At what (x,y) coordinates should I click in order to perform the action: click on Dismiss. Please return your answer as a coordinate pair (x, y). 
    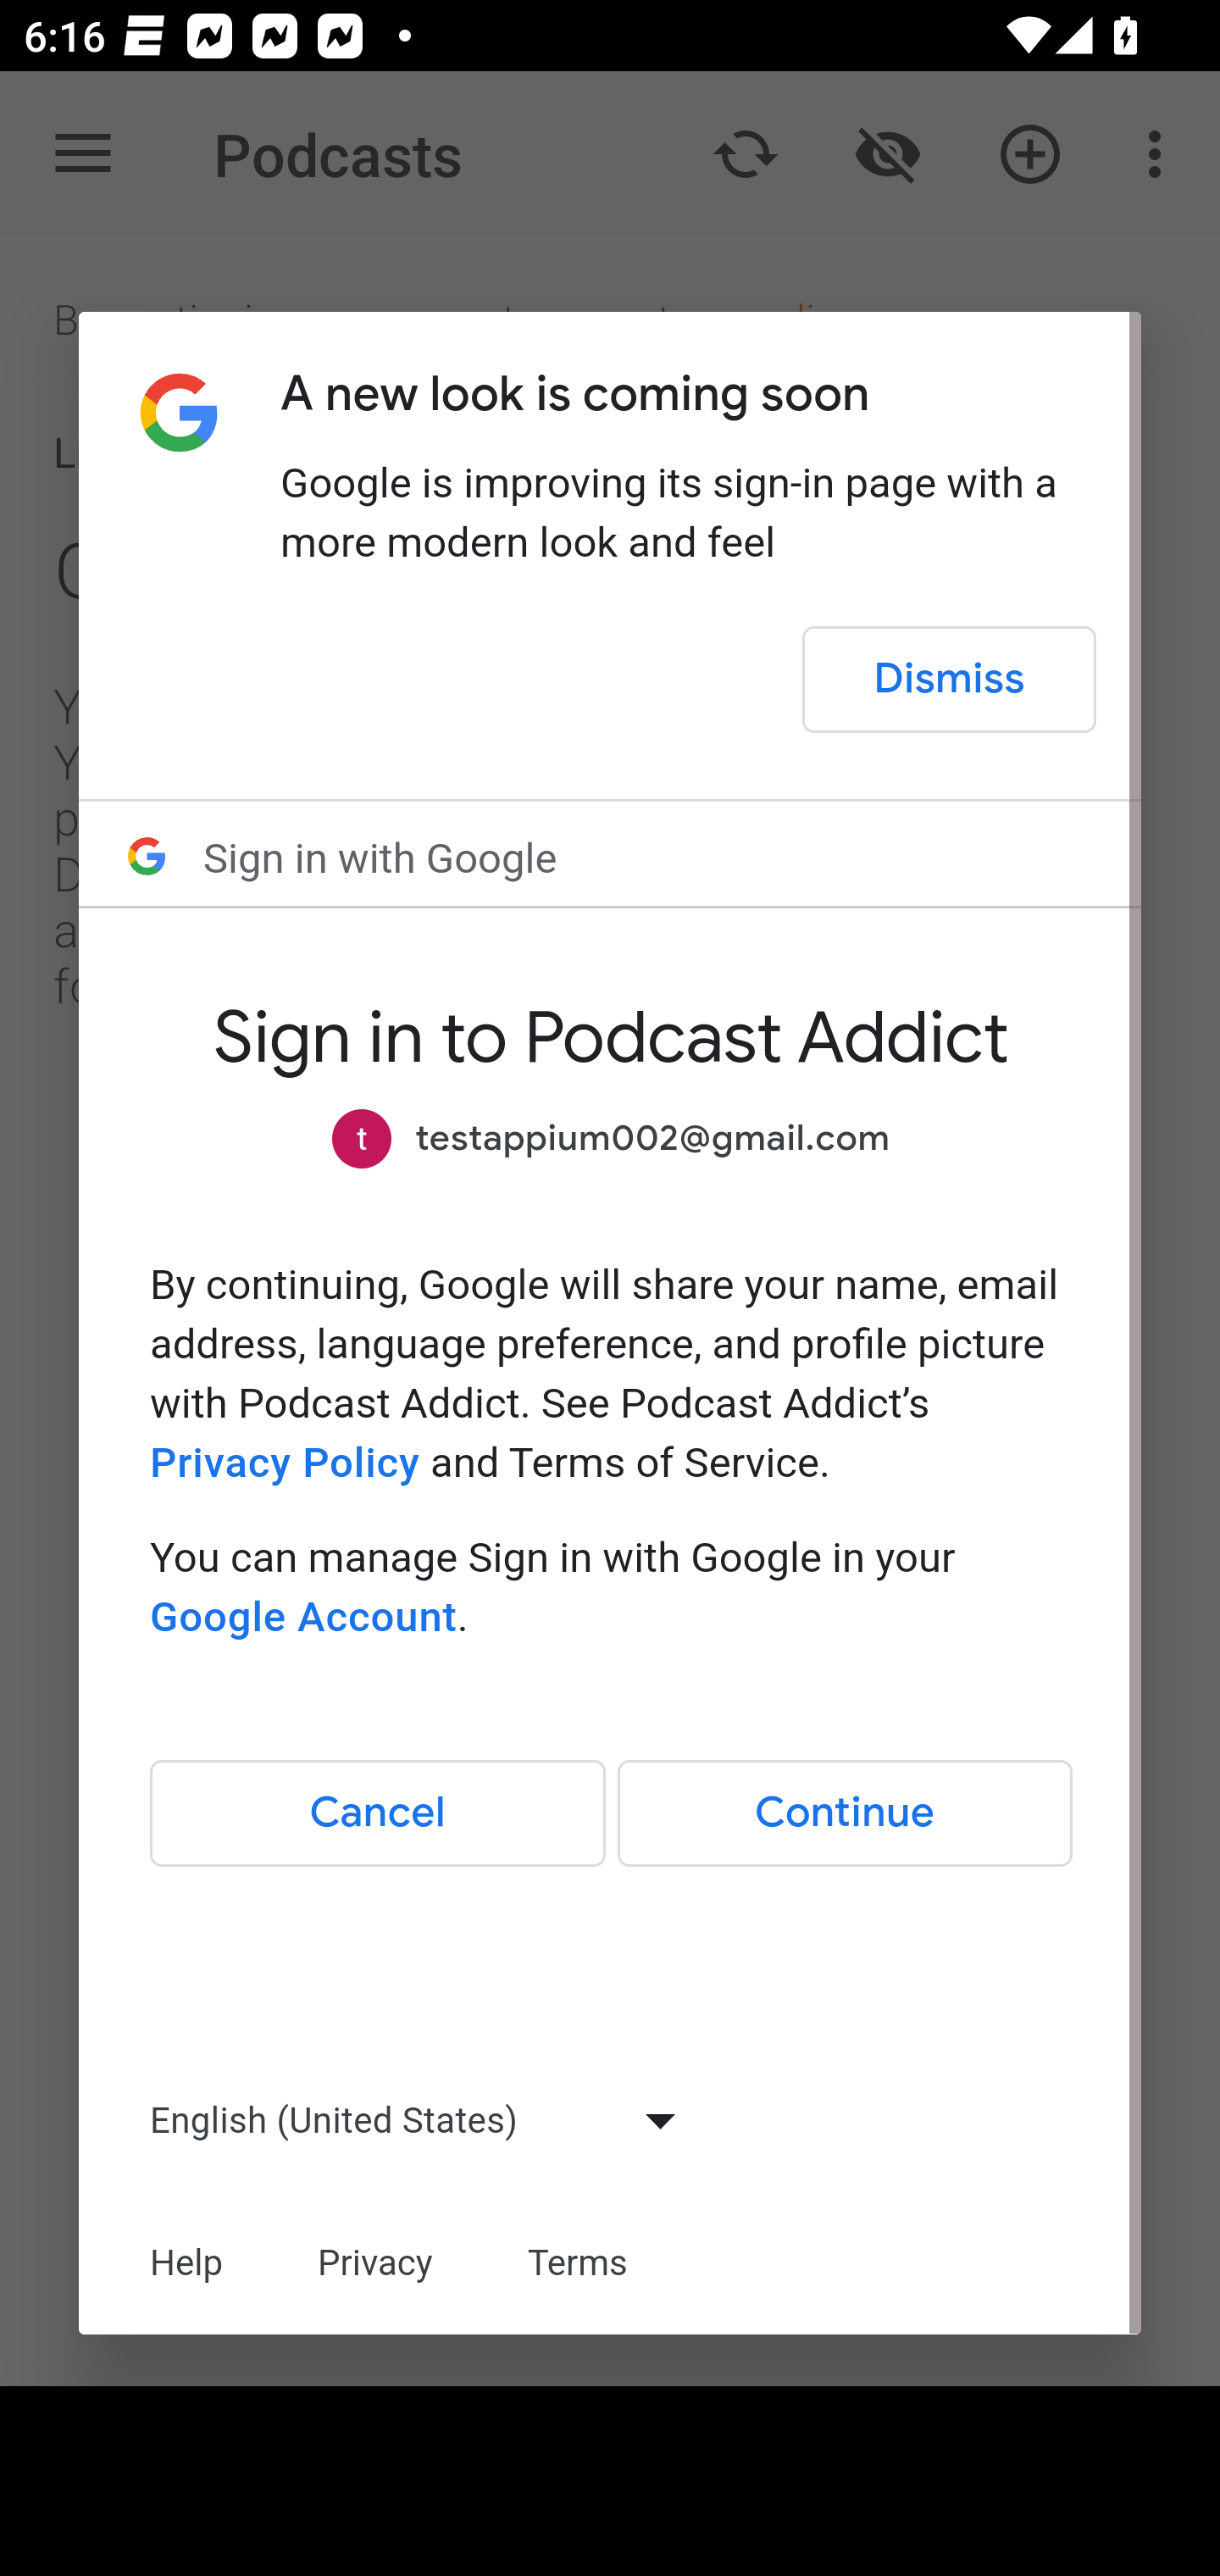
    Looking at the image, I should click on (951, 680).